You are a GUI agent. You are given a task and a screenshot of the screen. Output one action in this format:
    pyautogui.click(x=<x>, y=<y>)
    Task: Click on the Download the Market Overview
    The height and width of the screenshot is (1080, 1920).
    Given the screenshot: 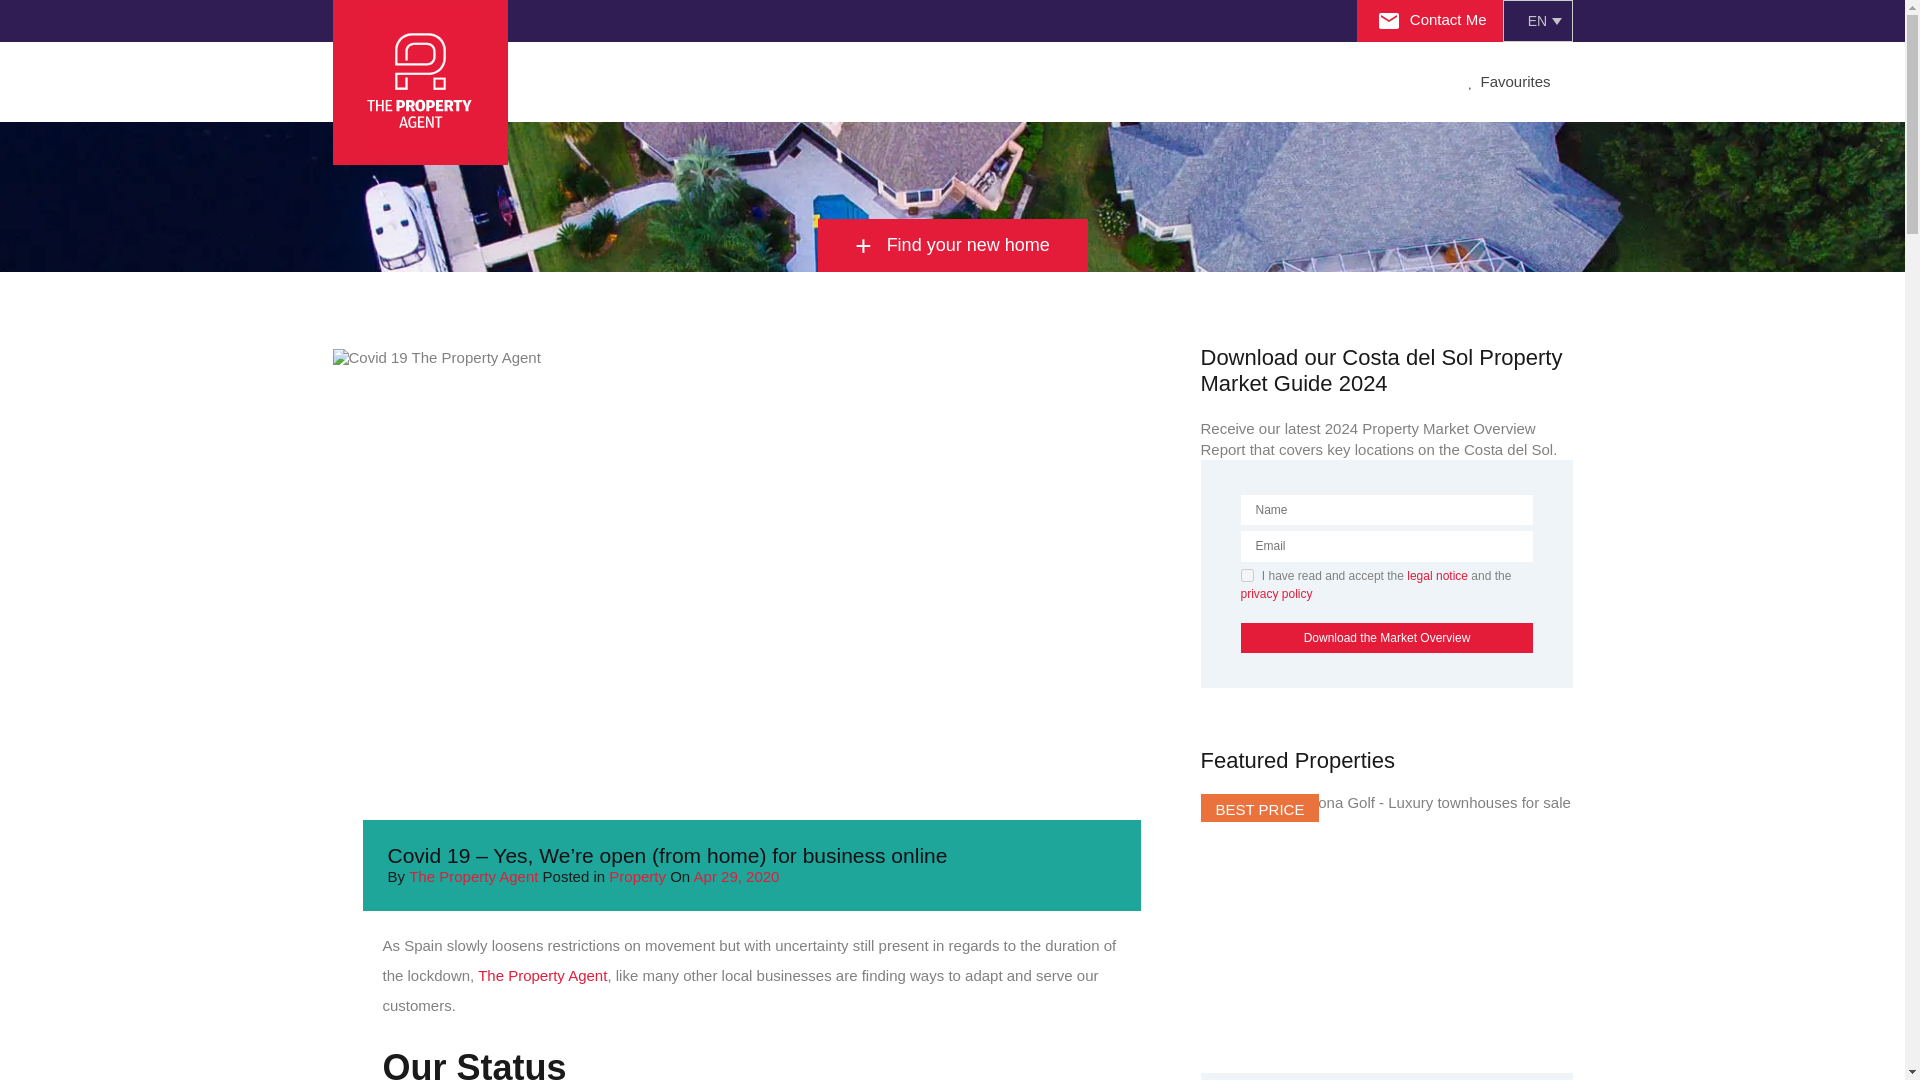 What is the action you would take?
    pyautogui.click(x=1386, y=638)
    